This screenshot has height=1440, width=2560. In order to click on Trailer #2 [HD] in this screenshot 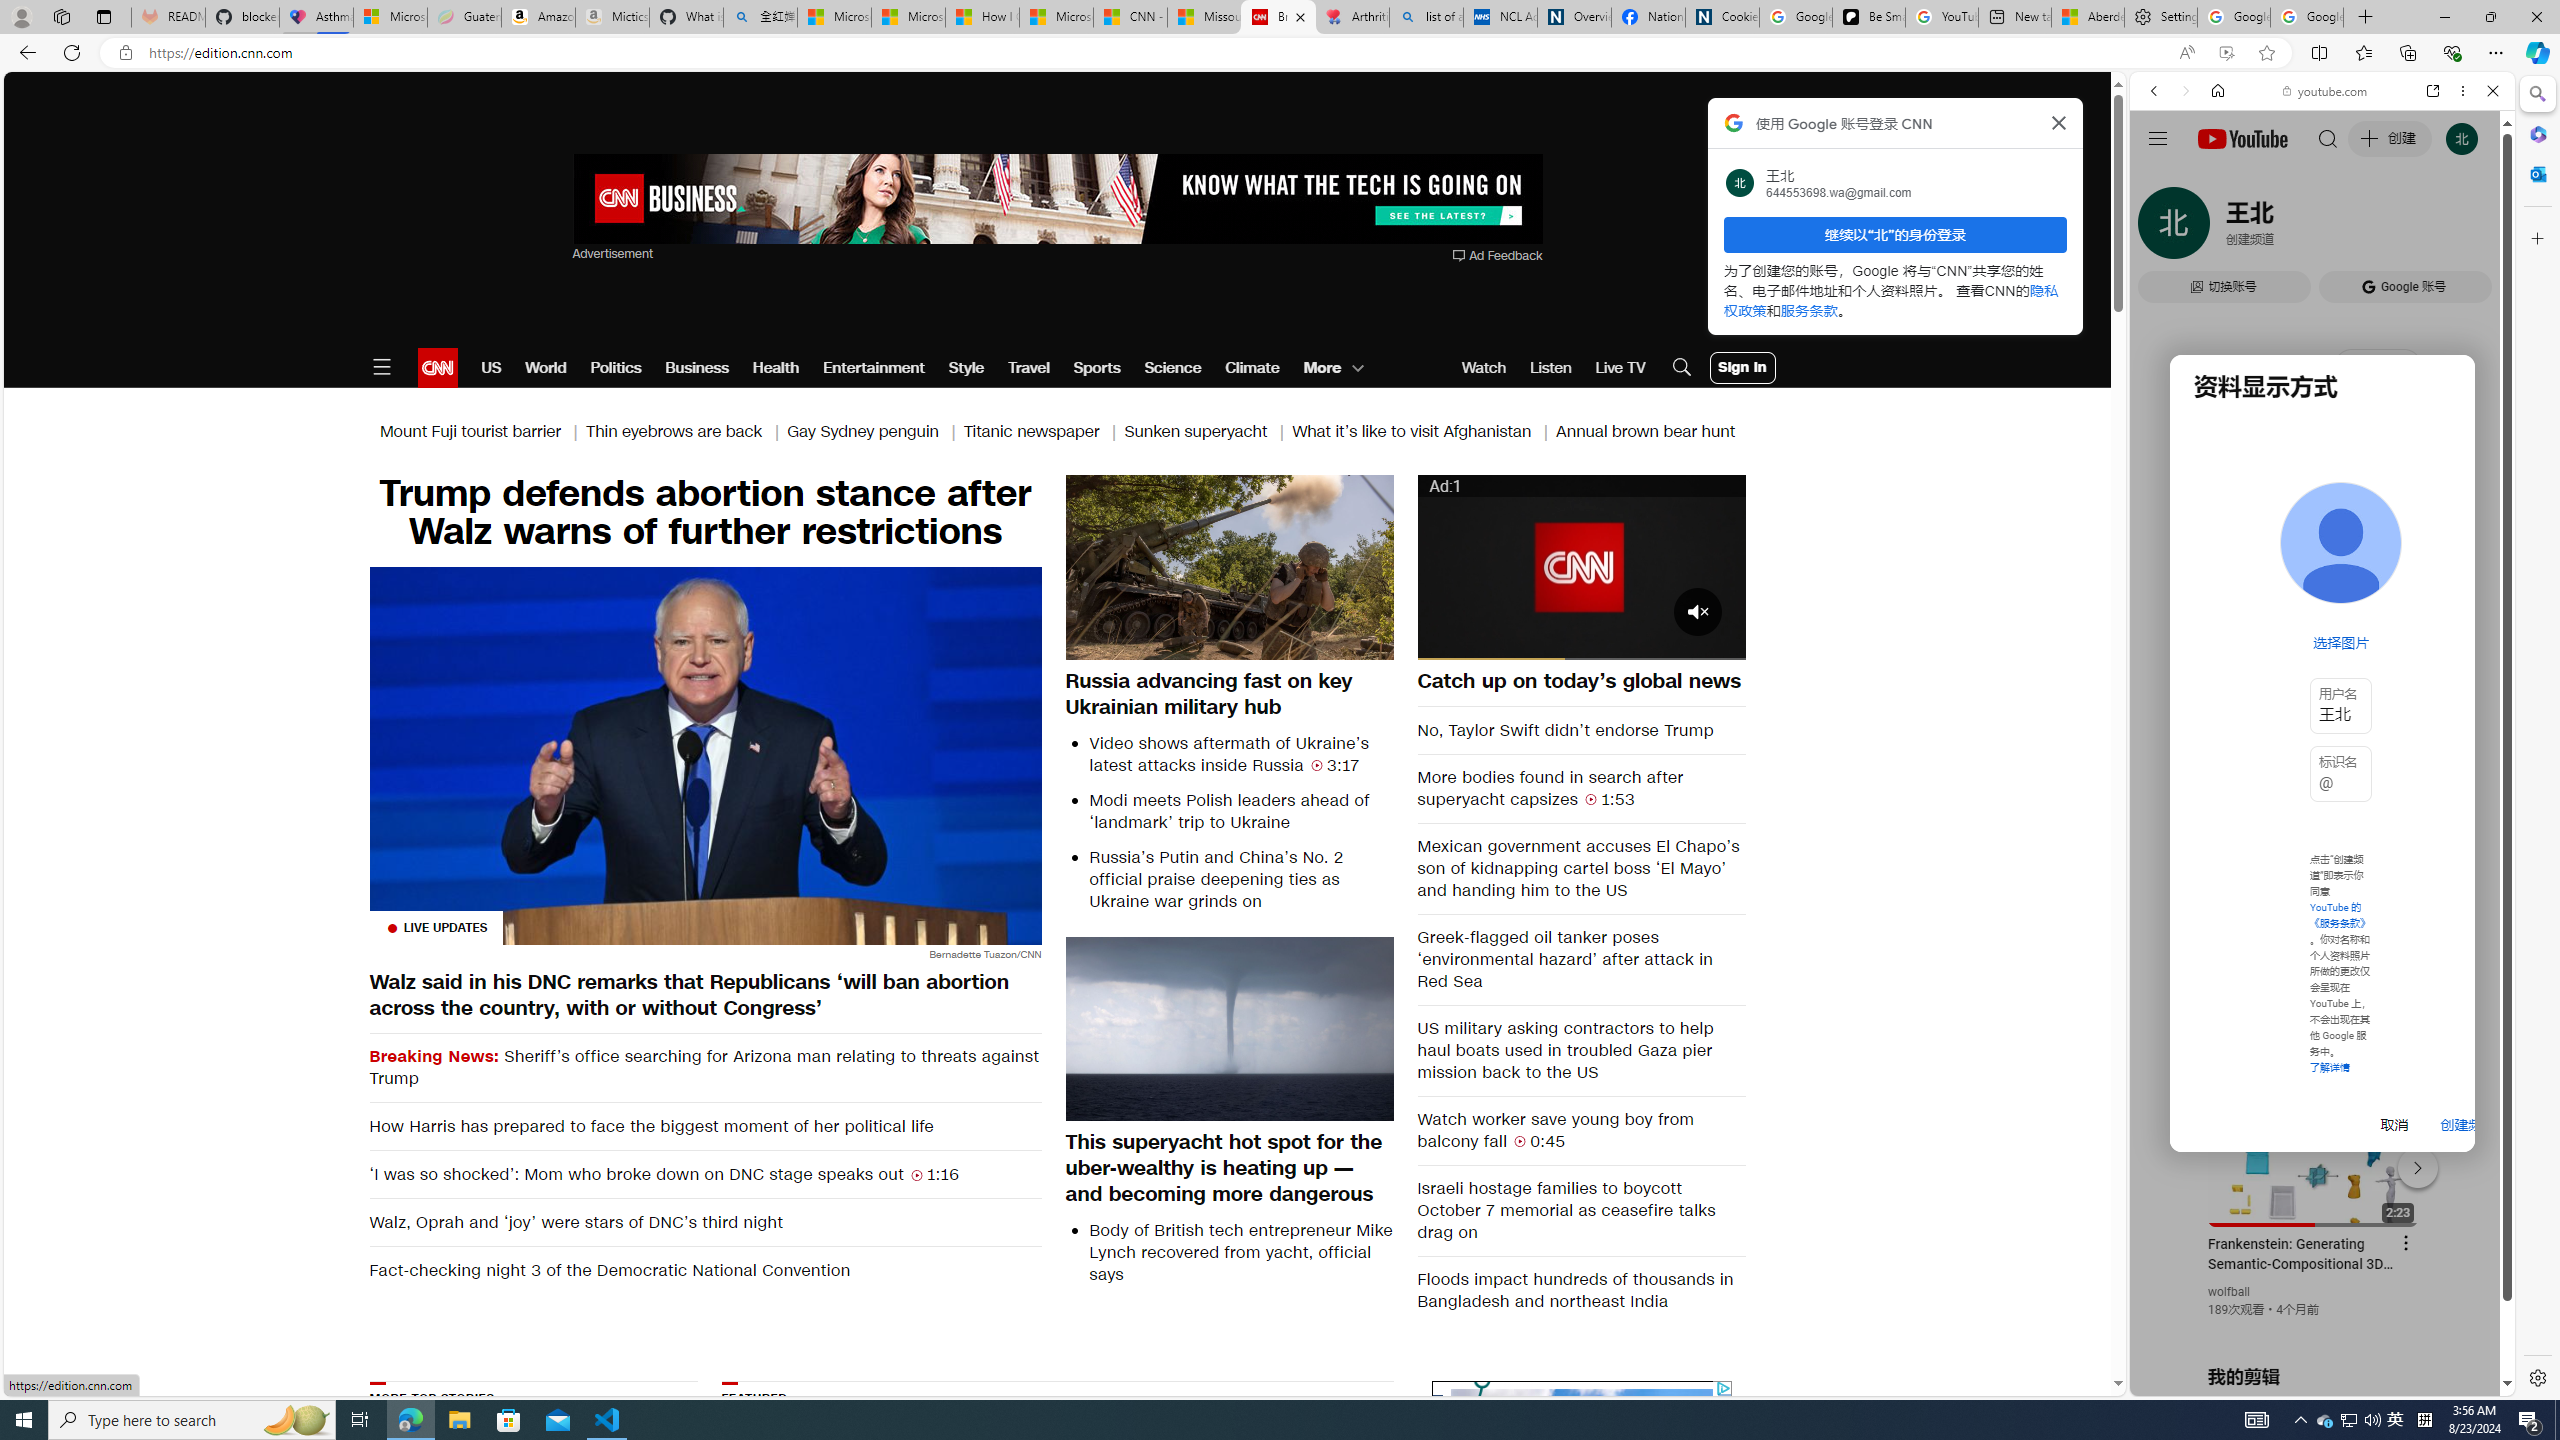, I will do `click(2322, 592)`.